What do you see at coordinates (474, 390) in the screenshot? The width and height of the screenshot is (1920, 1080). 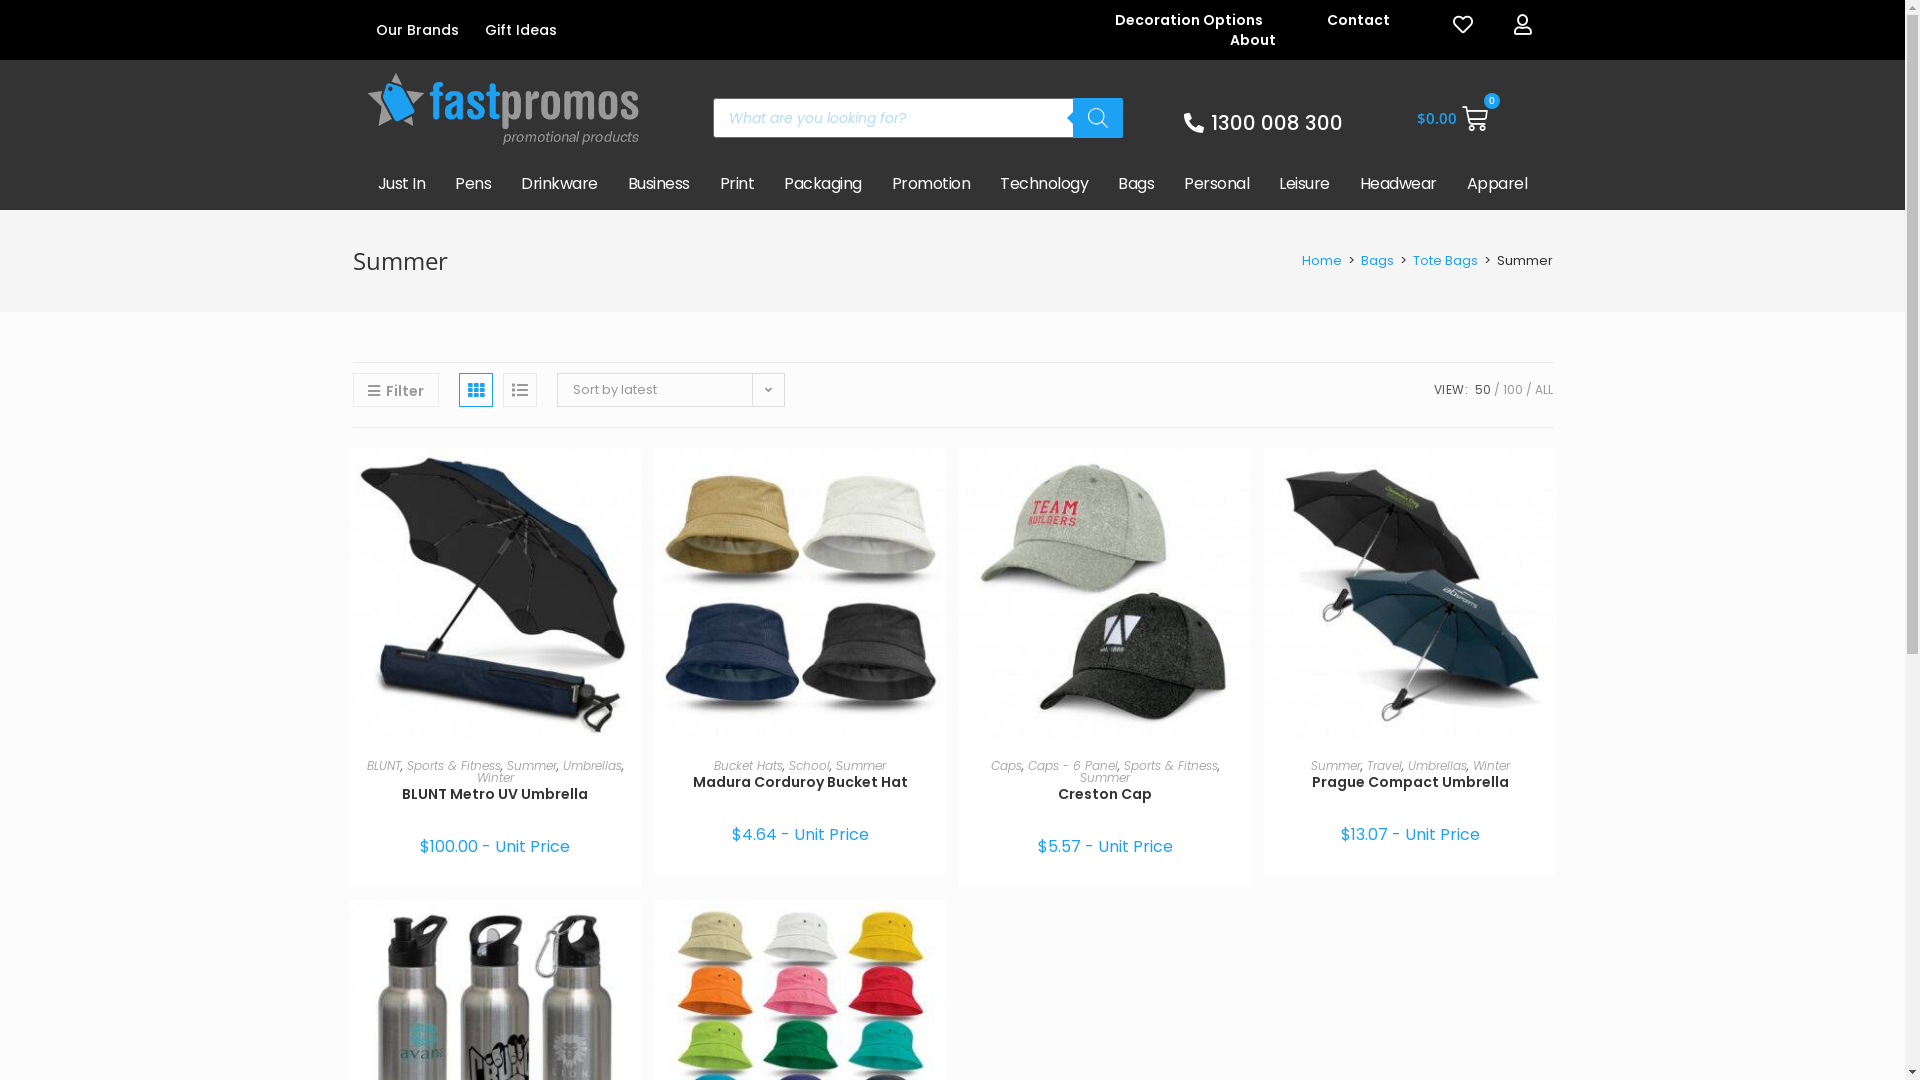 I see `Grid view` at bounding box center [474, 390].